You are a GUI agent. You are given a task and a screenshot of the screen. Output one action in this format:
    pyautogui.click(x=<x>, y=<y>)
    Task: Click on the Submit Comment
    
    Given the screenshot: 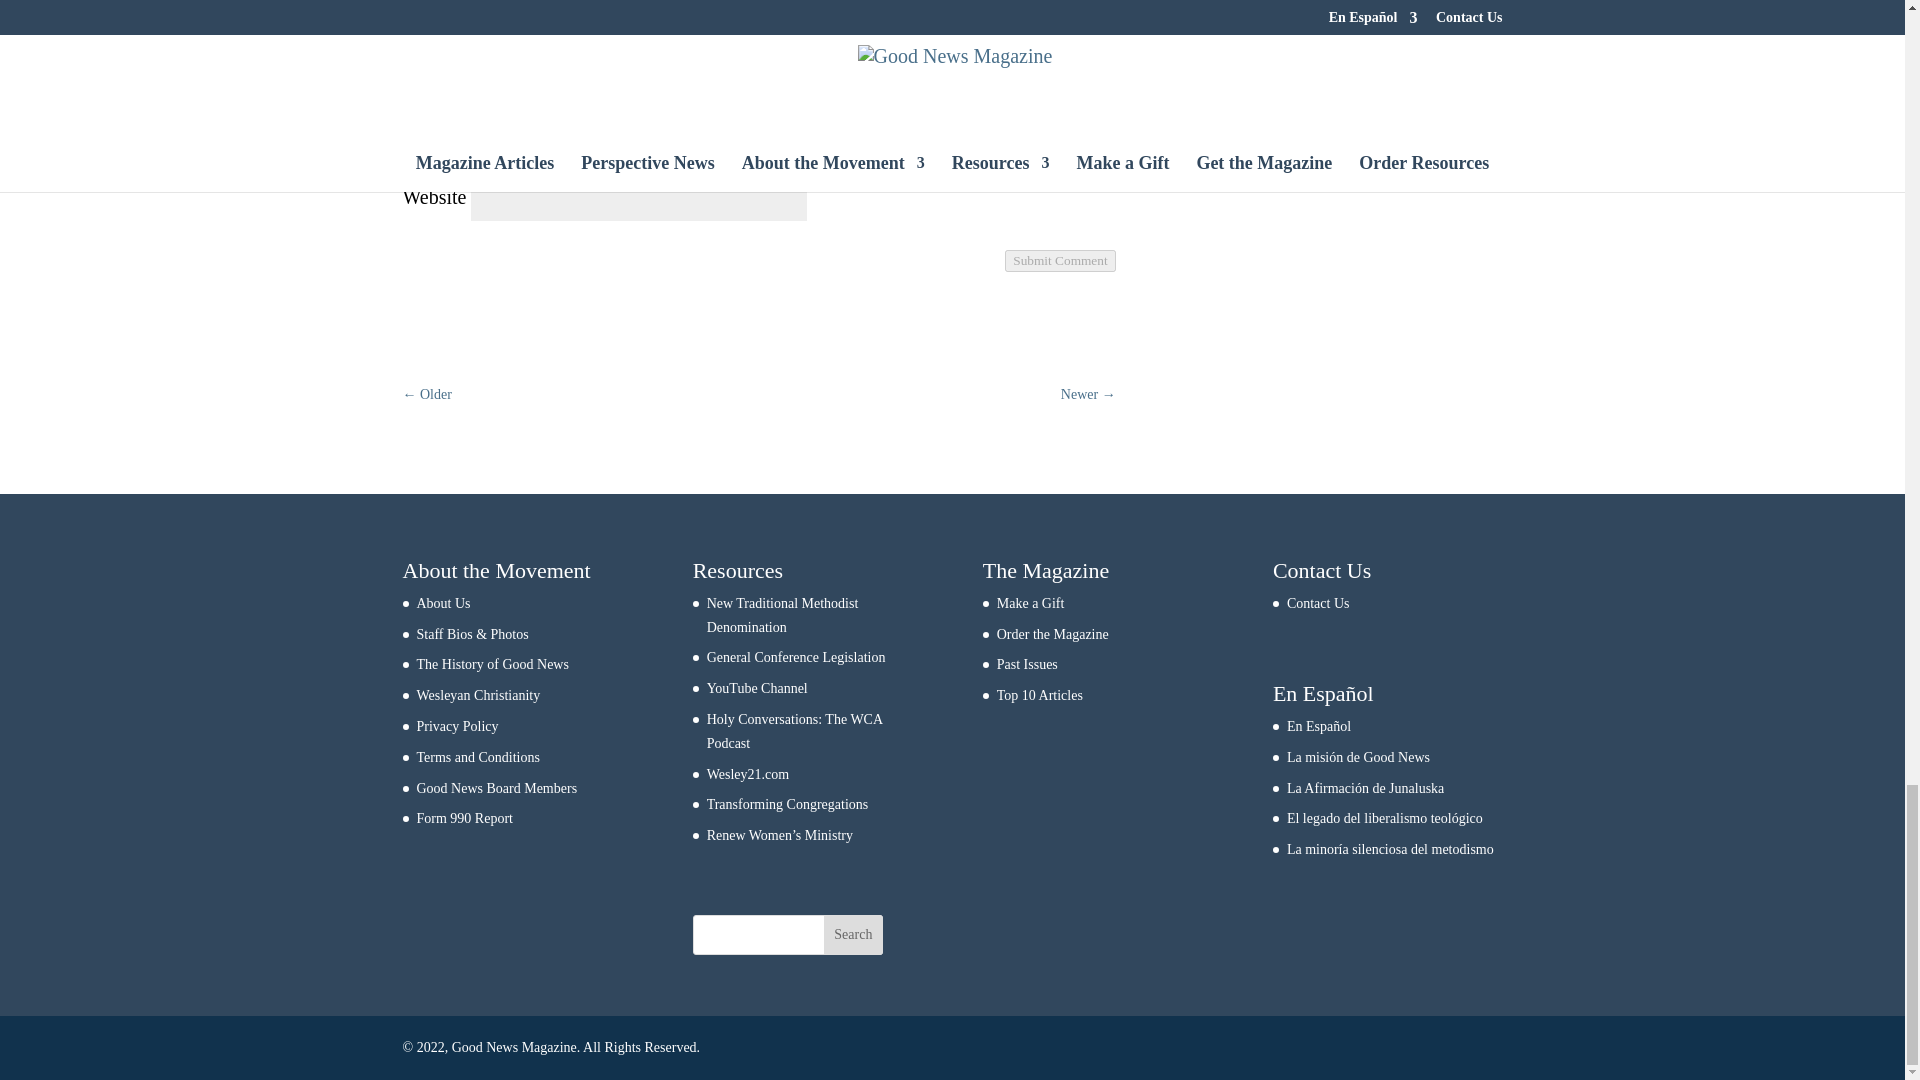 What is the action you would take?
    pyautogui.click(x=1060, y=260)
    